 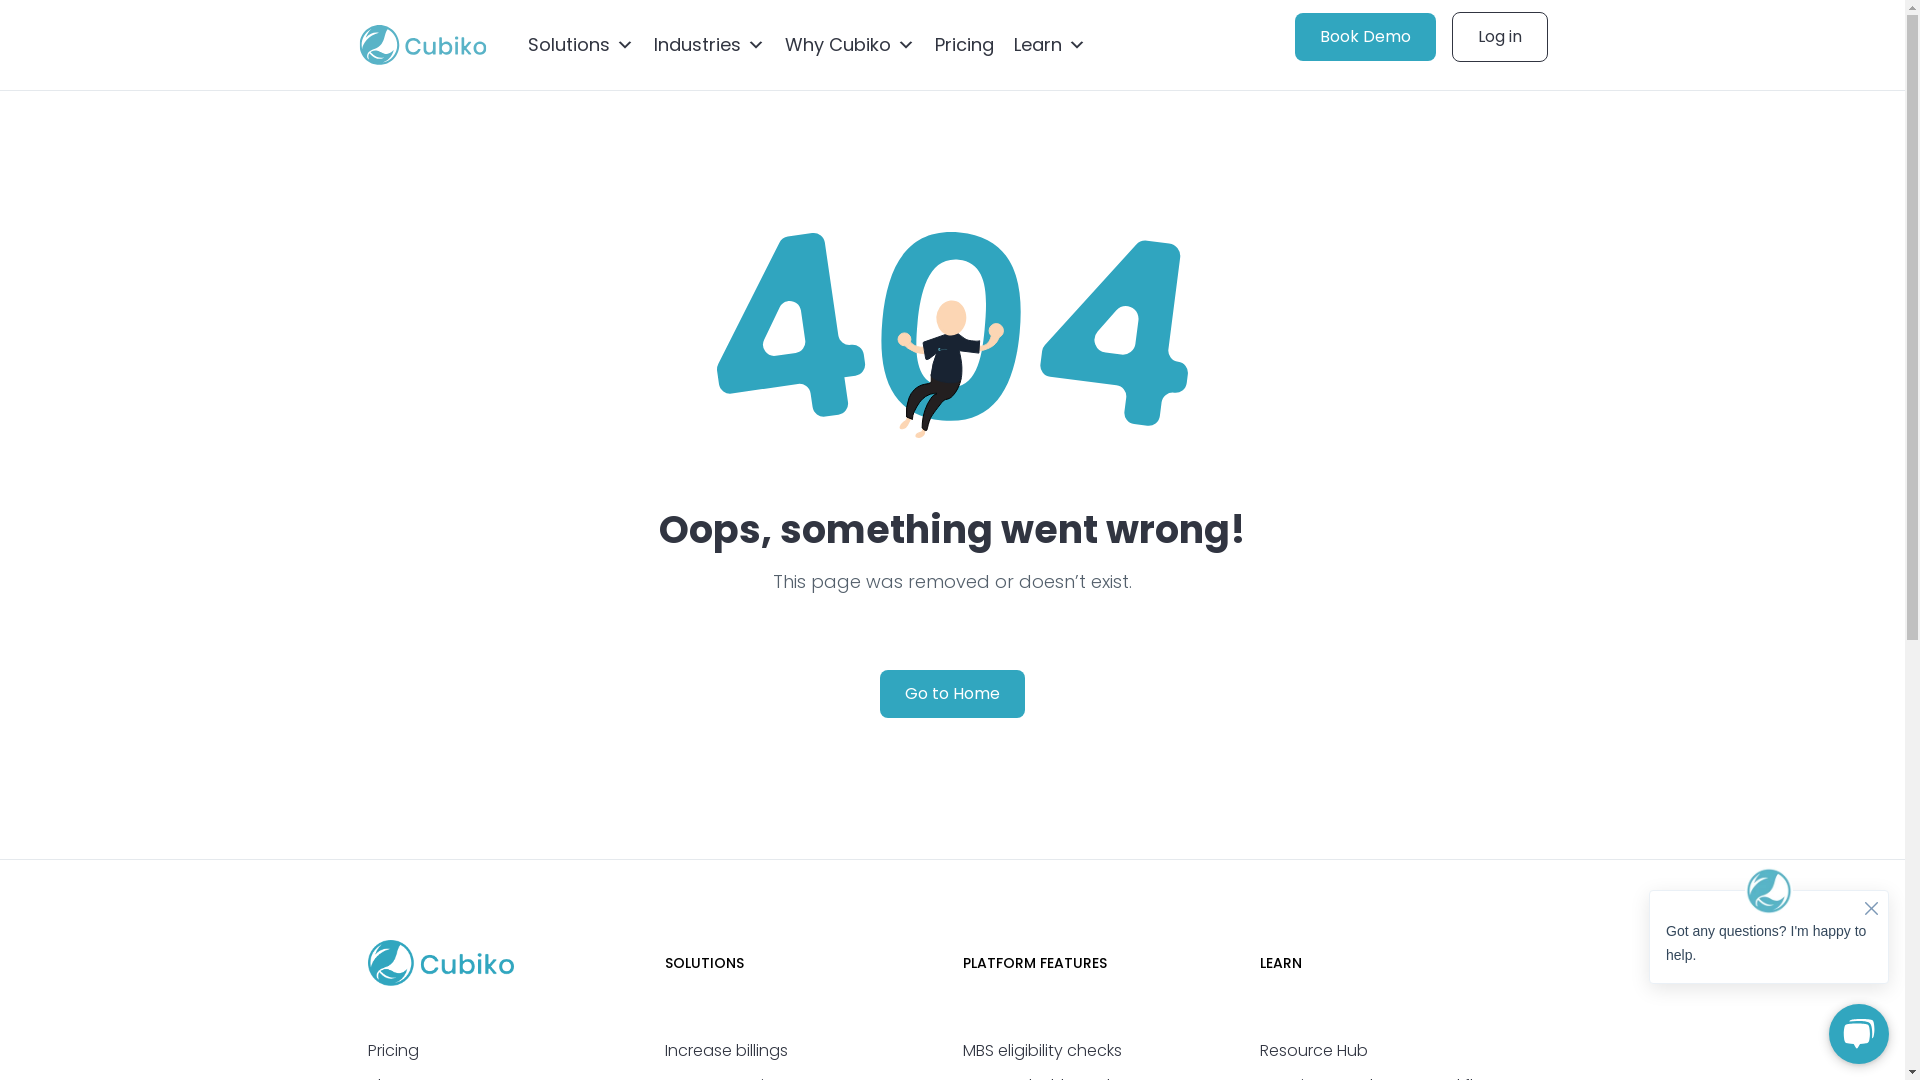 What do you see at coordinates (963, 45) in the screenshot?
I see `Pricing` at bounding box center [963, 45].